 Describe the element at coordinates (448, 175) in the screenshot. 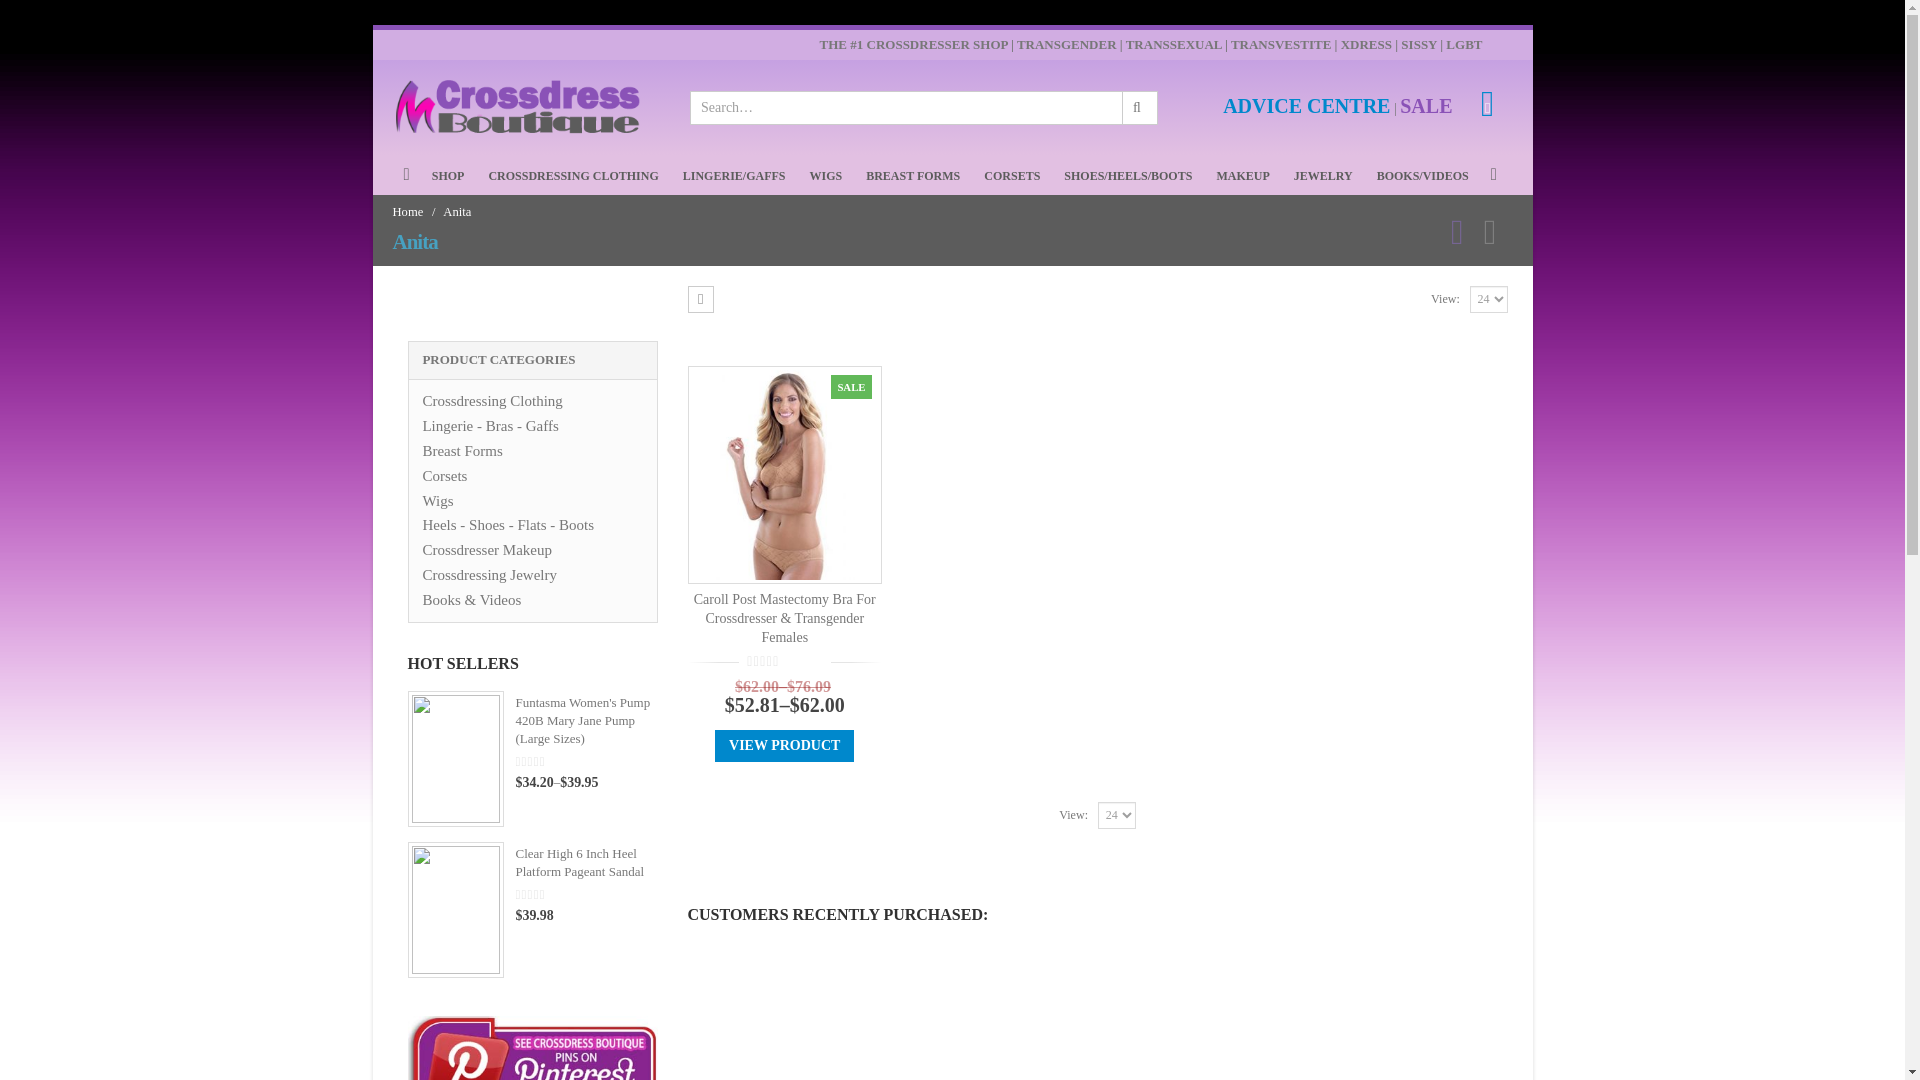

I see `SHOP` at that location.